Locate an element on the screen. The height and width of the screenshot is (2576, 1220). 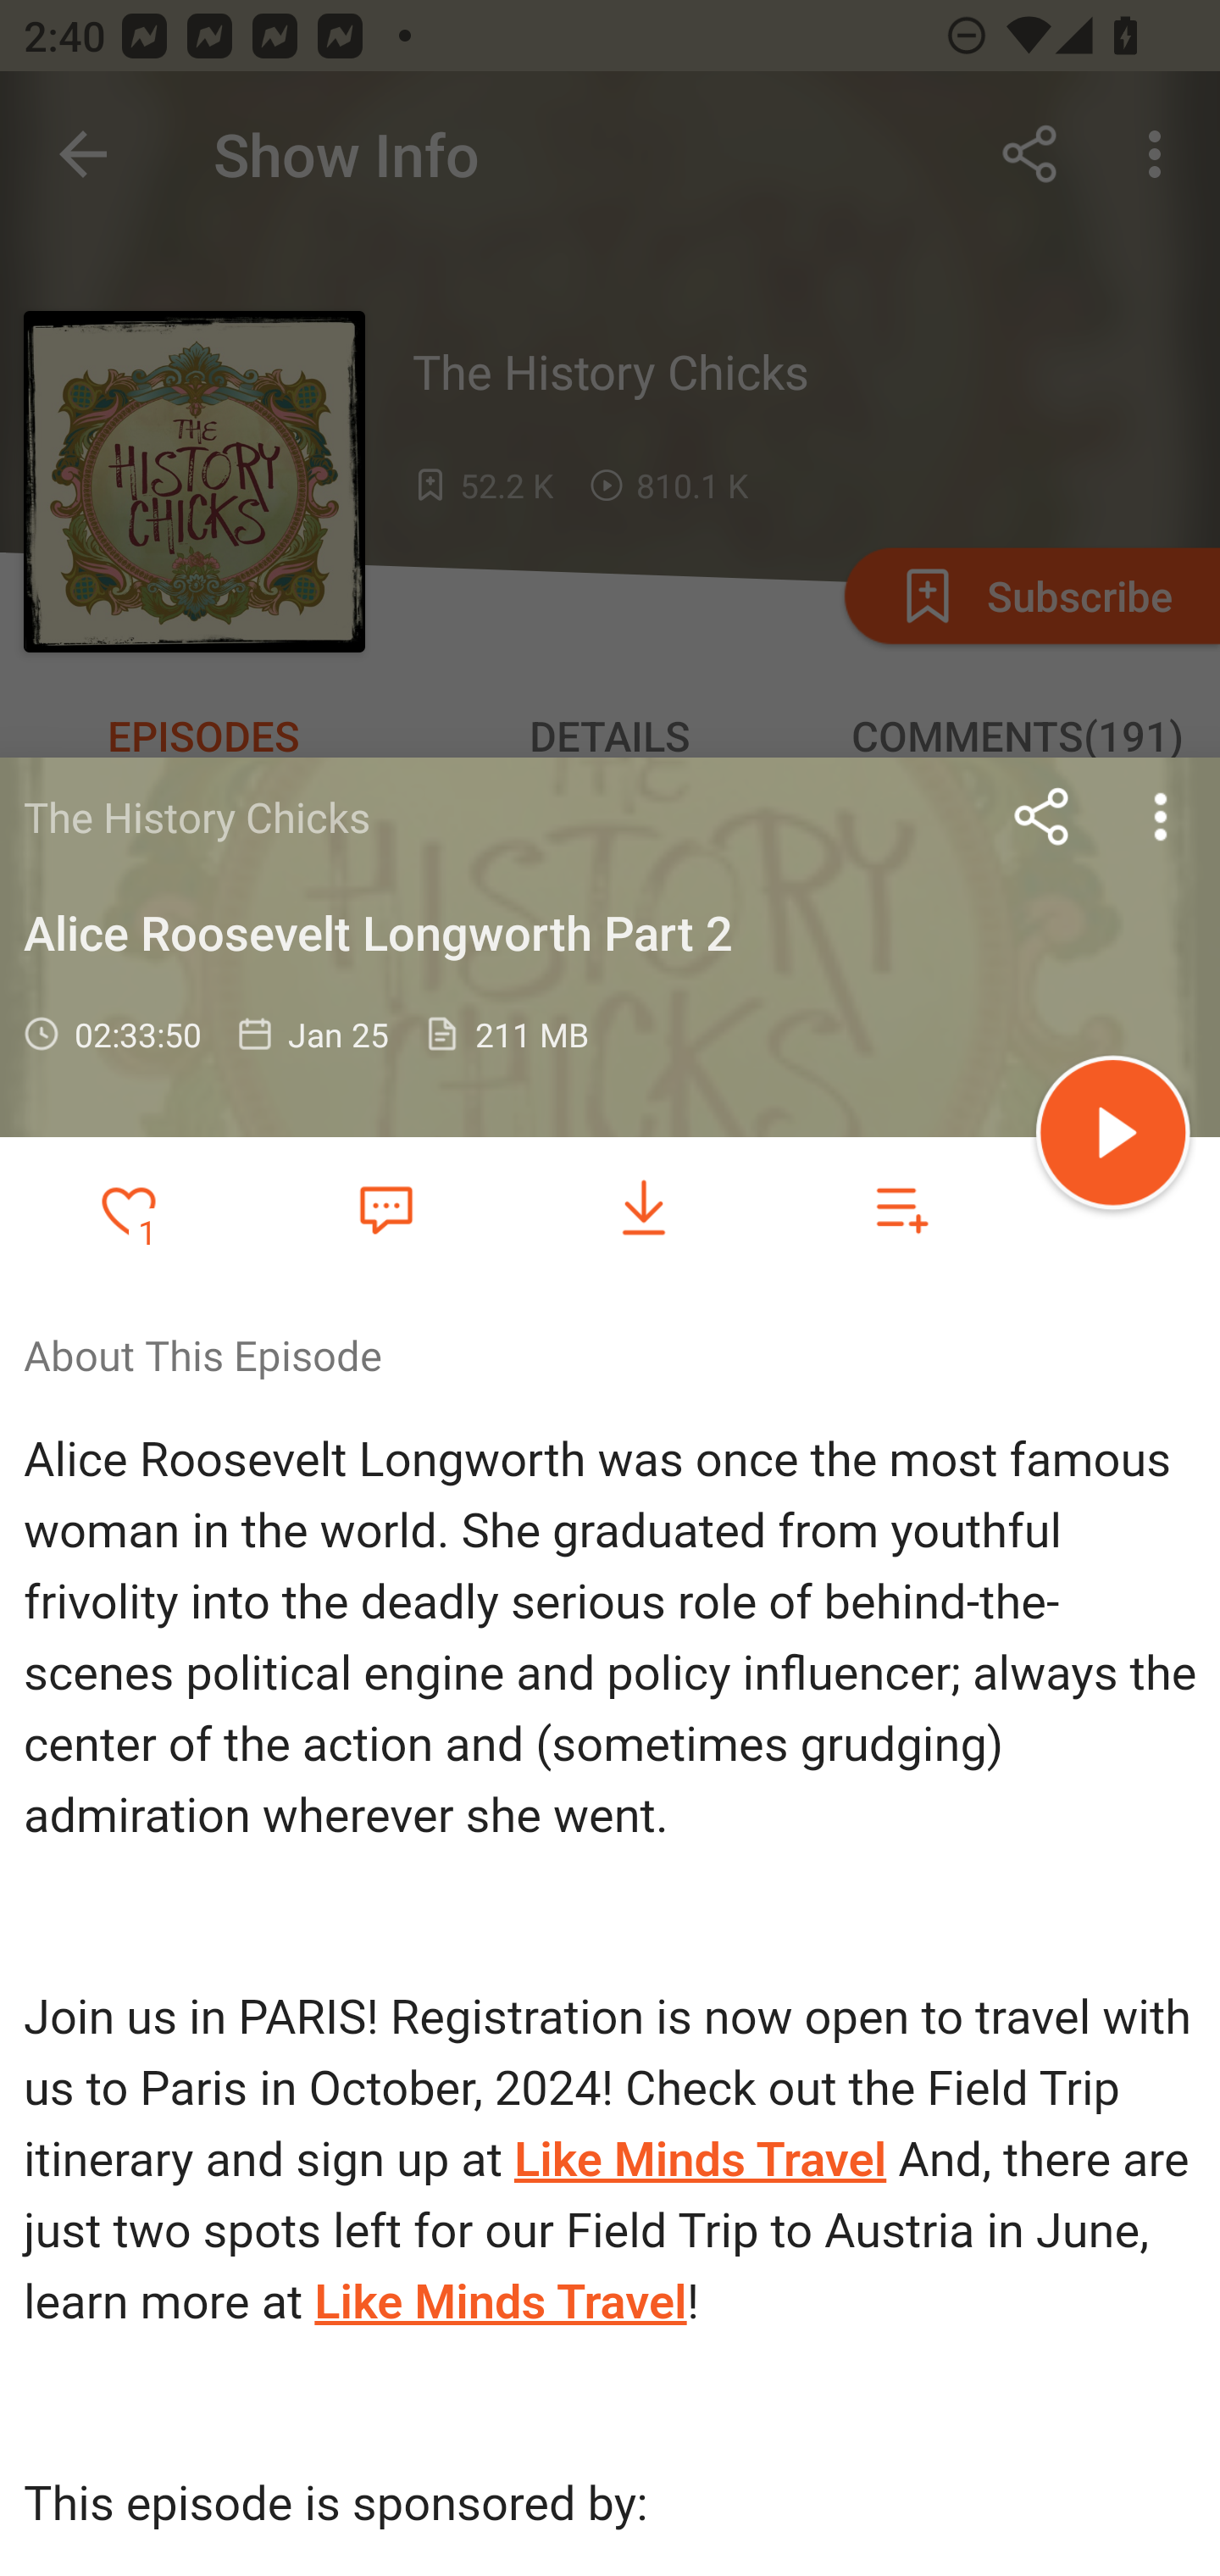
Favorite is located at coordinates (385, 1207).